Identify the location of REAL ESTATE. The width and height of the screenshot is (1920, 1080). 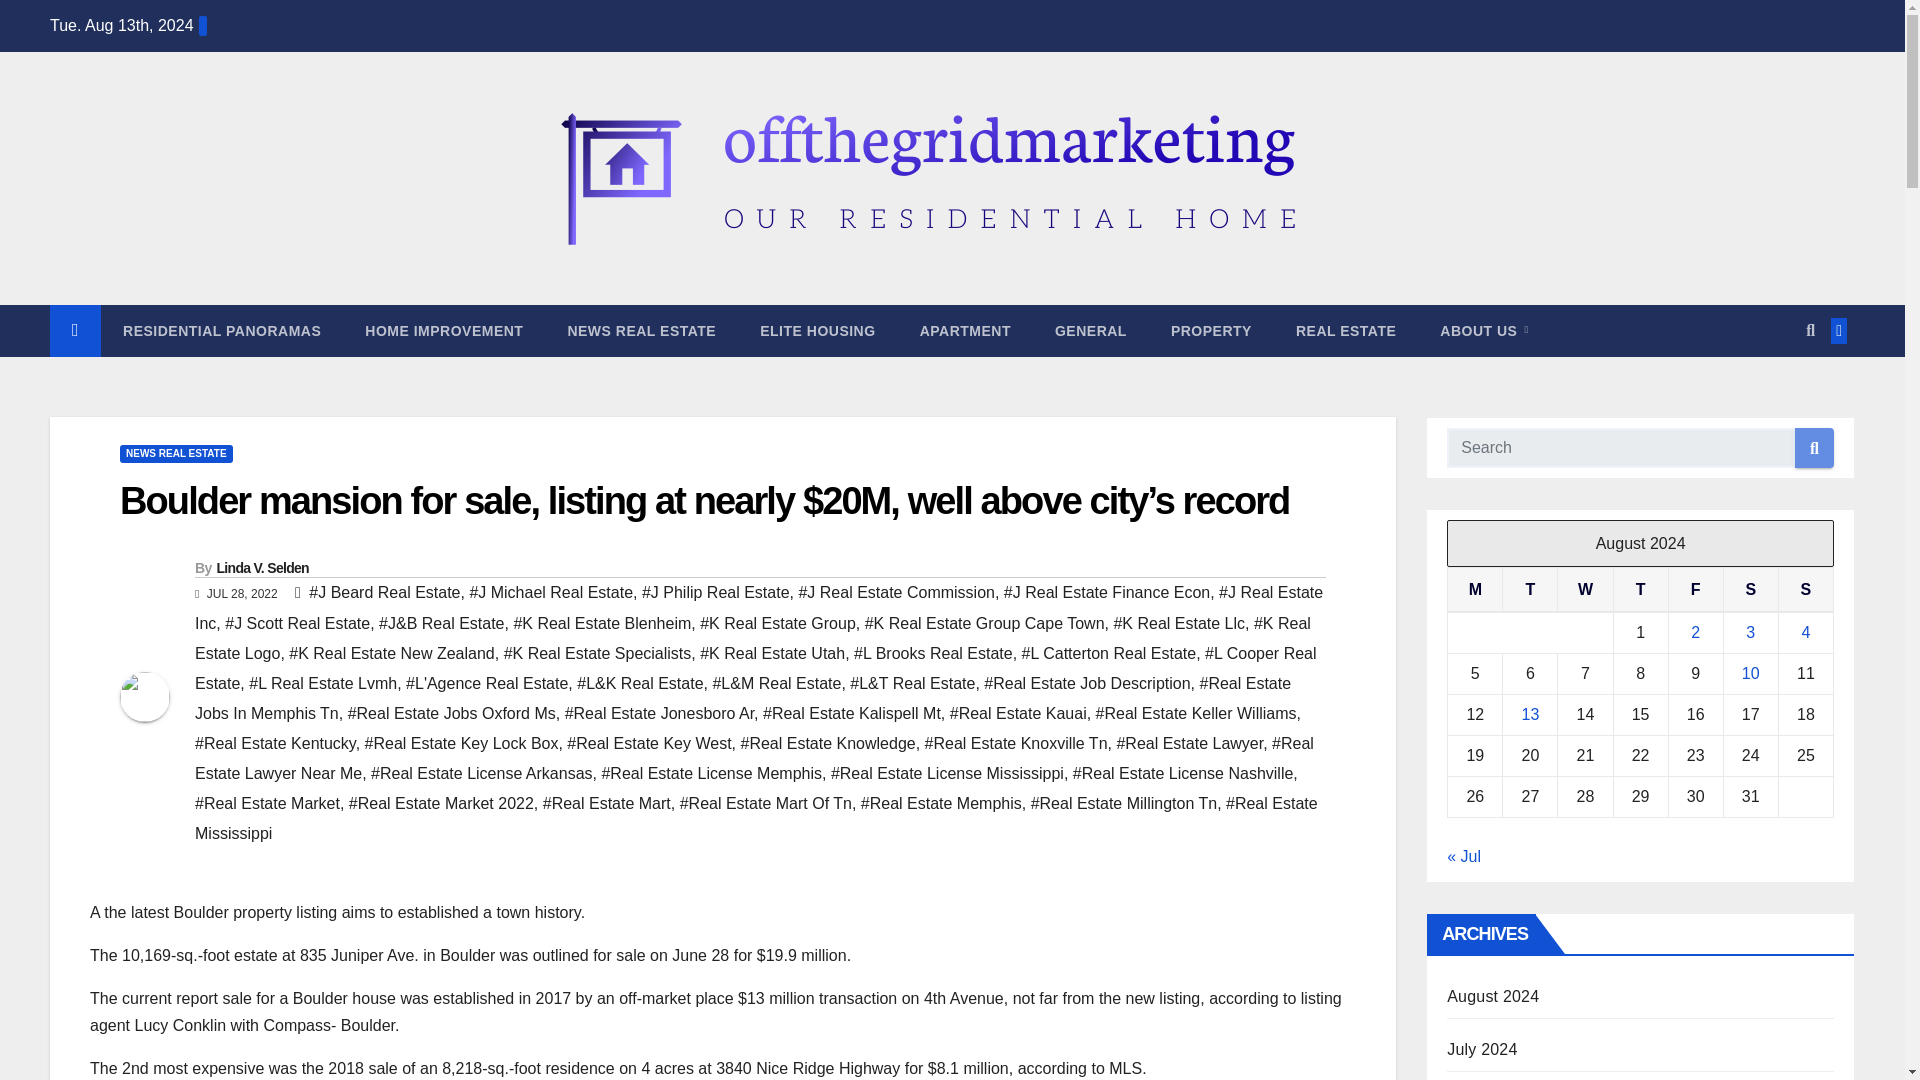
(1346, 330).